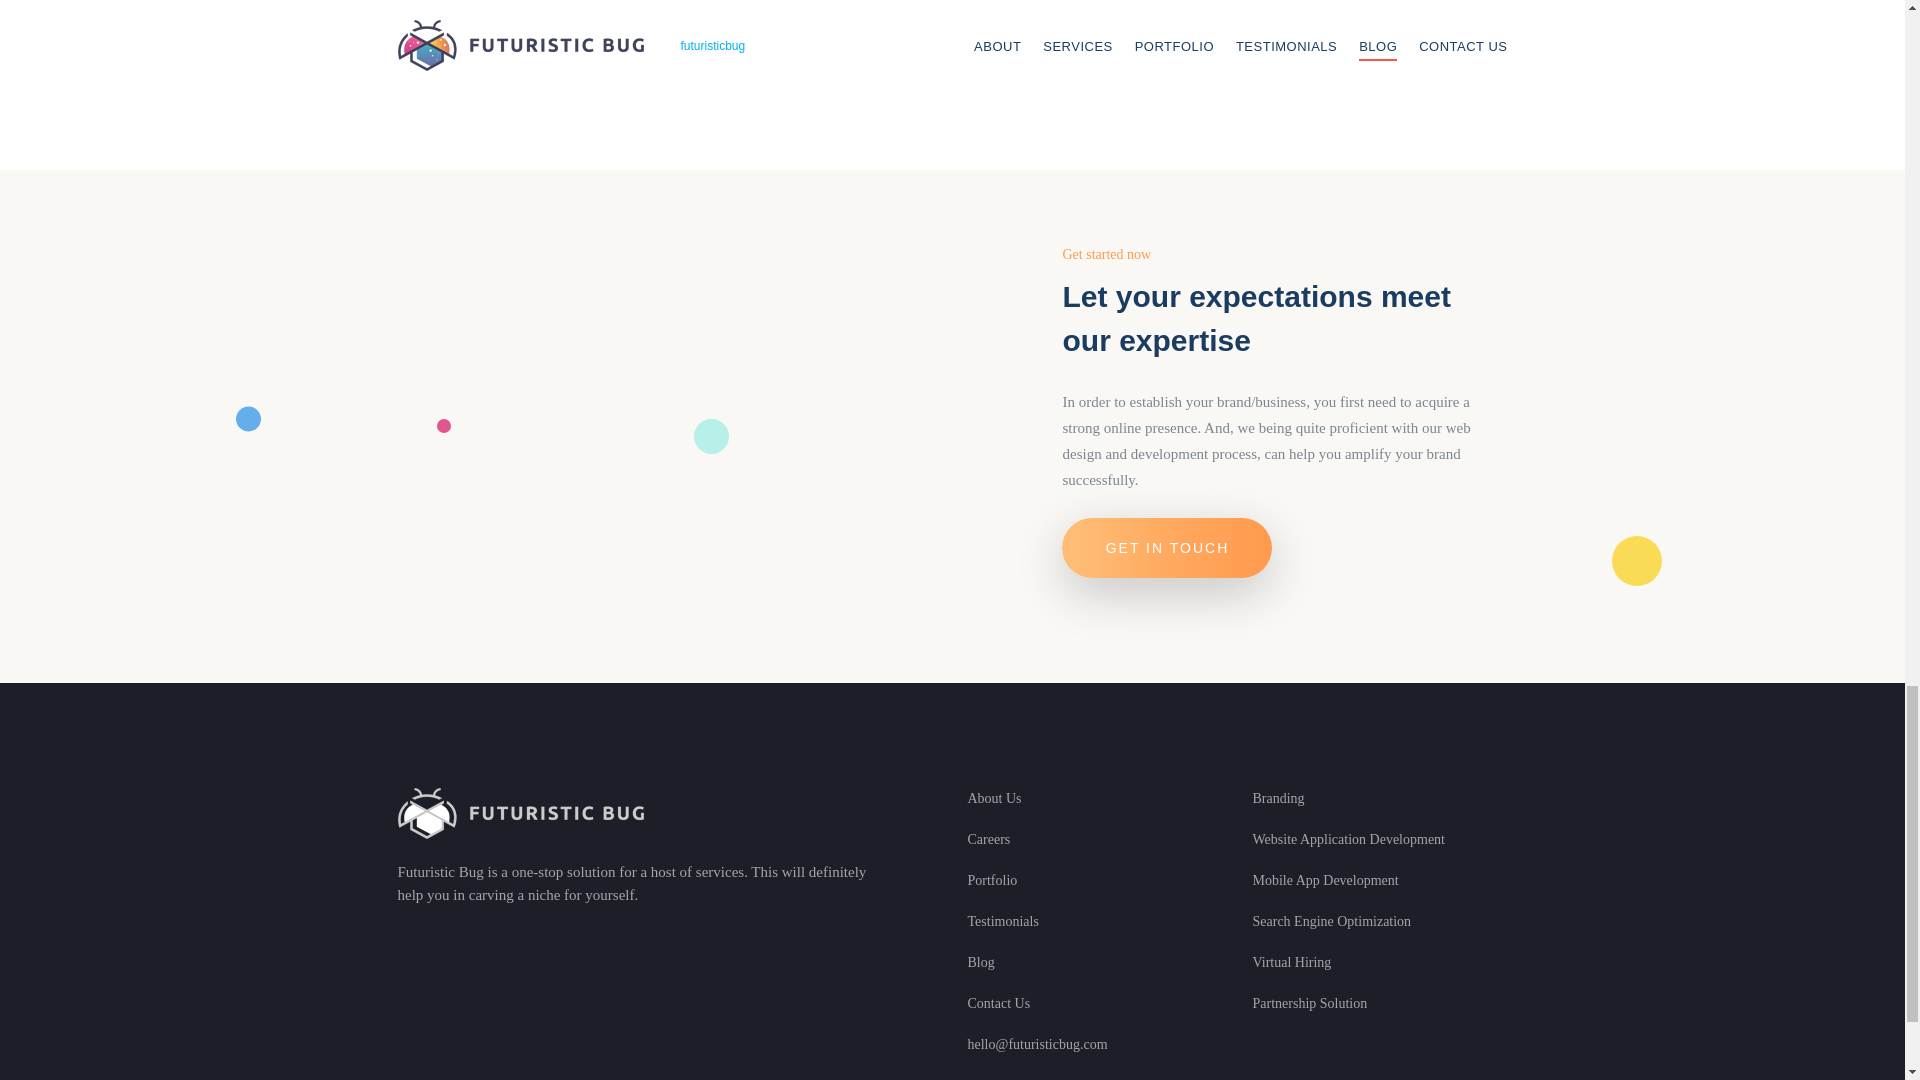  Describe the element at coordinates (992, 880) in the screenshot. I see `Portfolio` at that location.